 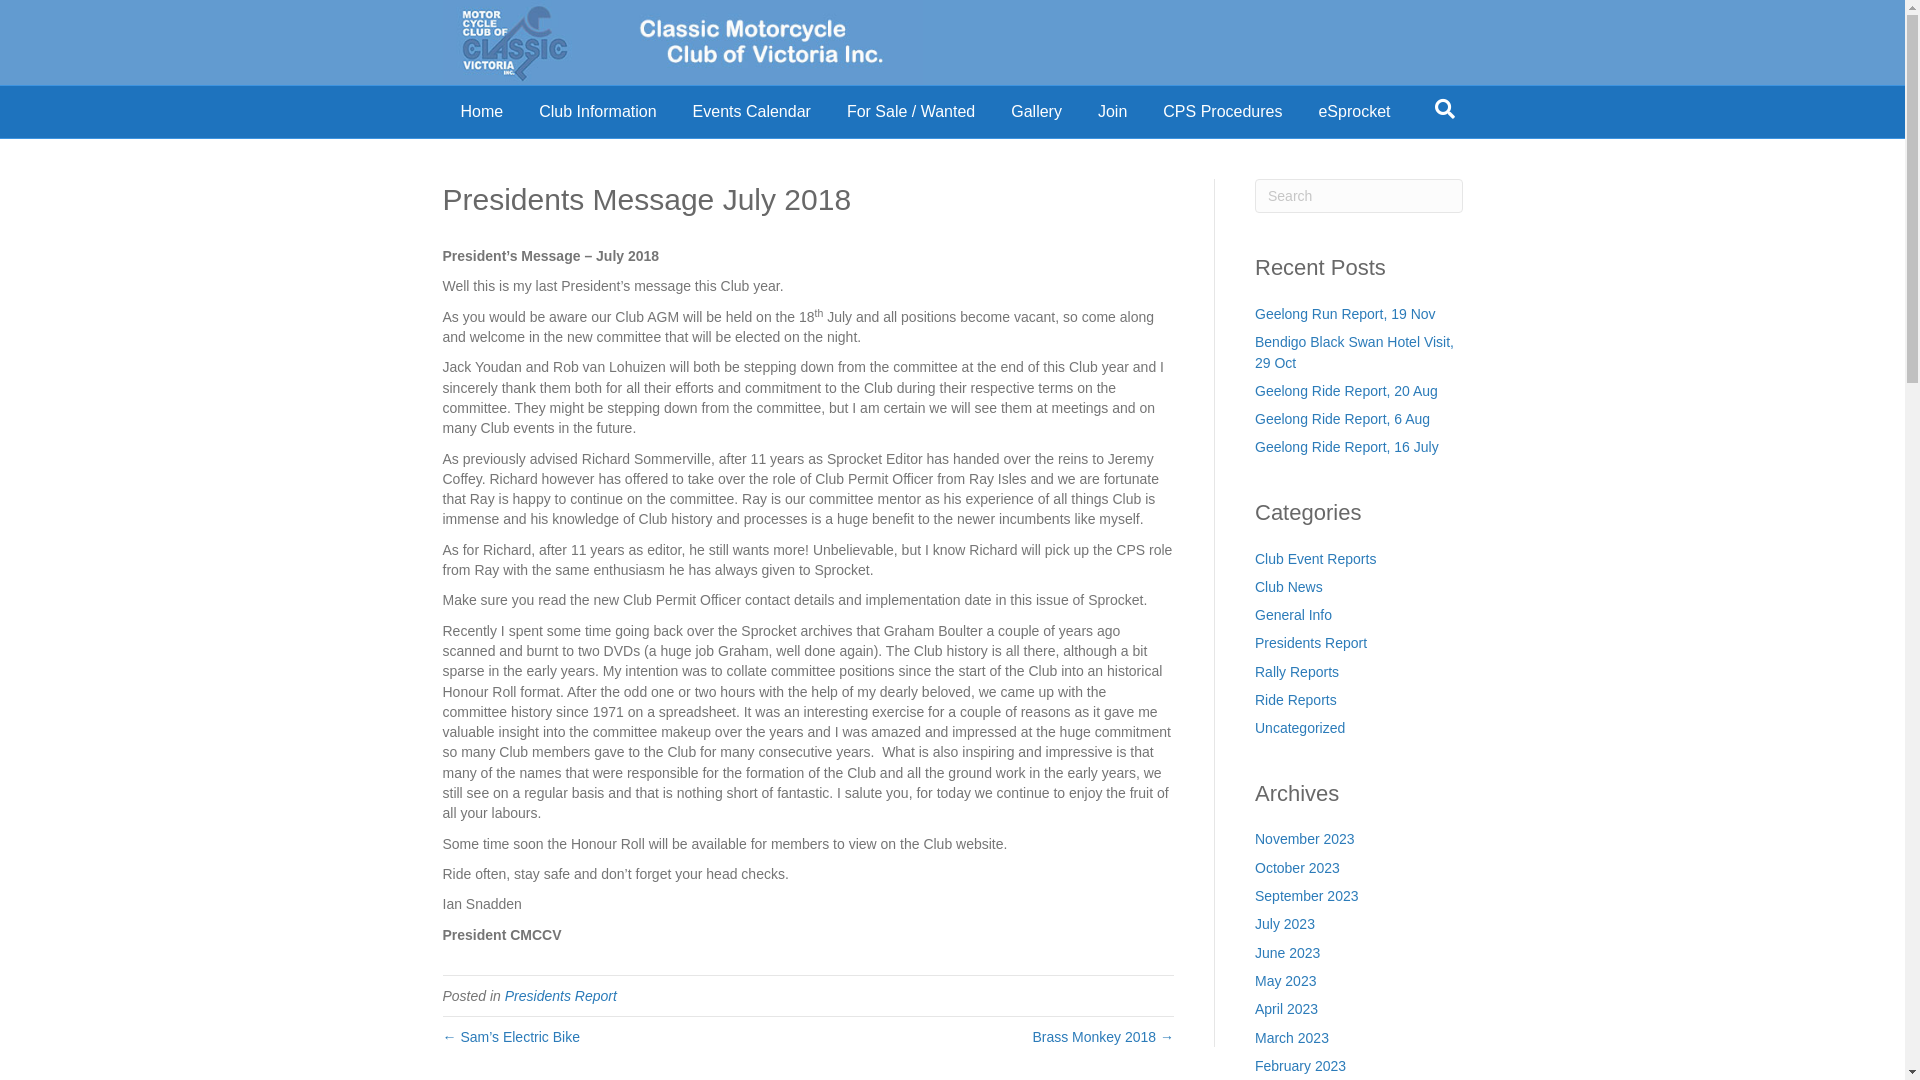 I want to click on February 2023, so click(x=1300, y=1066).